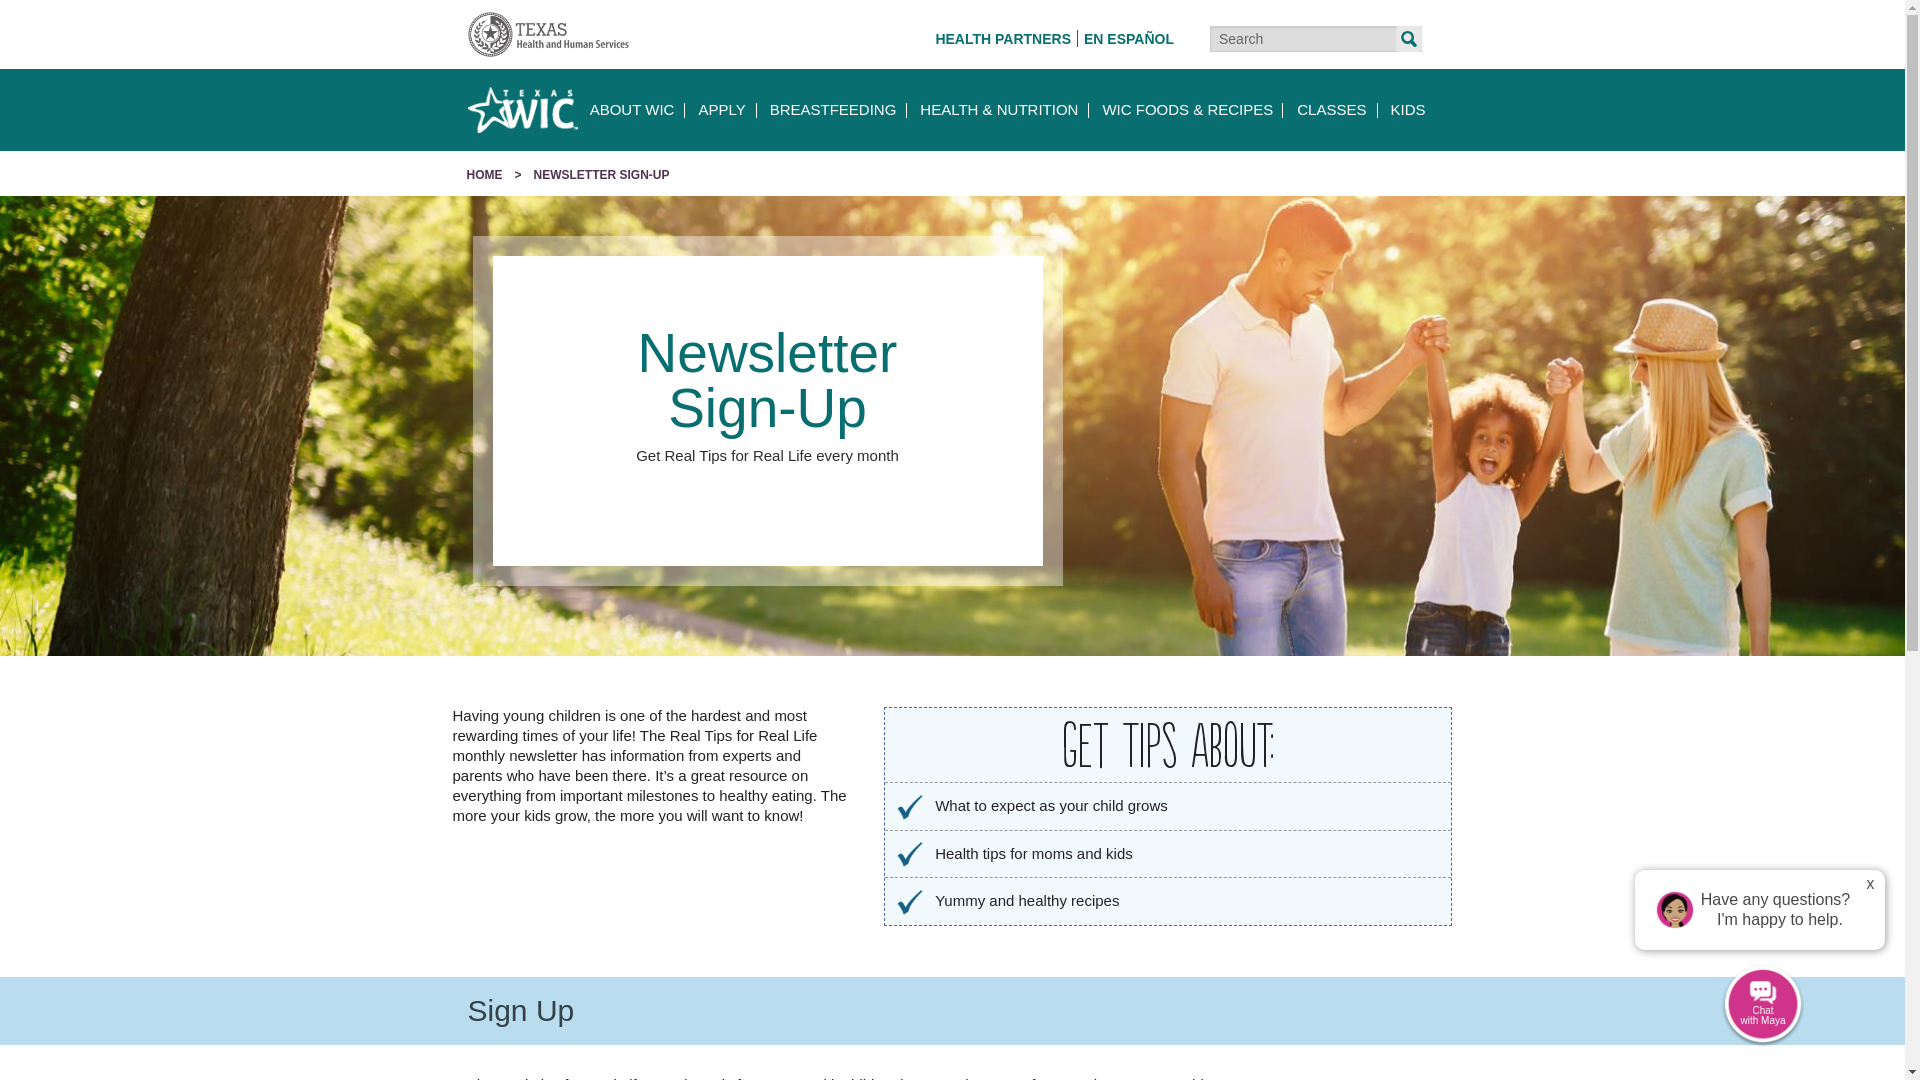  Describe the element at coordinates (1331, 110) in the screenshot. I see `CLASSES` at that location.